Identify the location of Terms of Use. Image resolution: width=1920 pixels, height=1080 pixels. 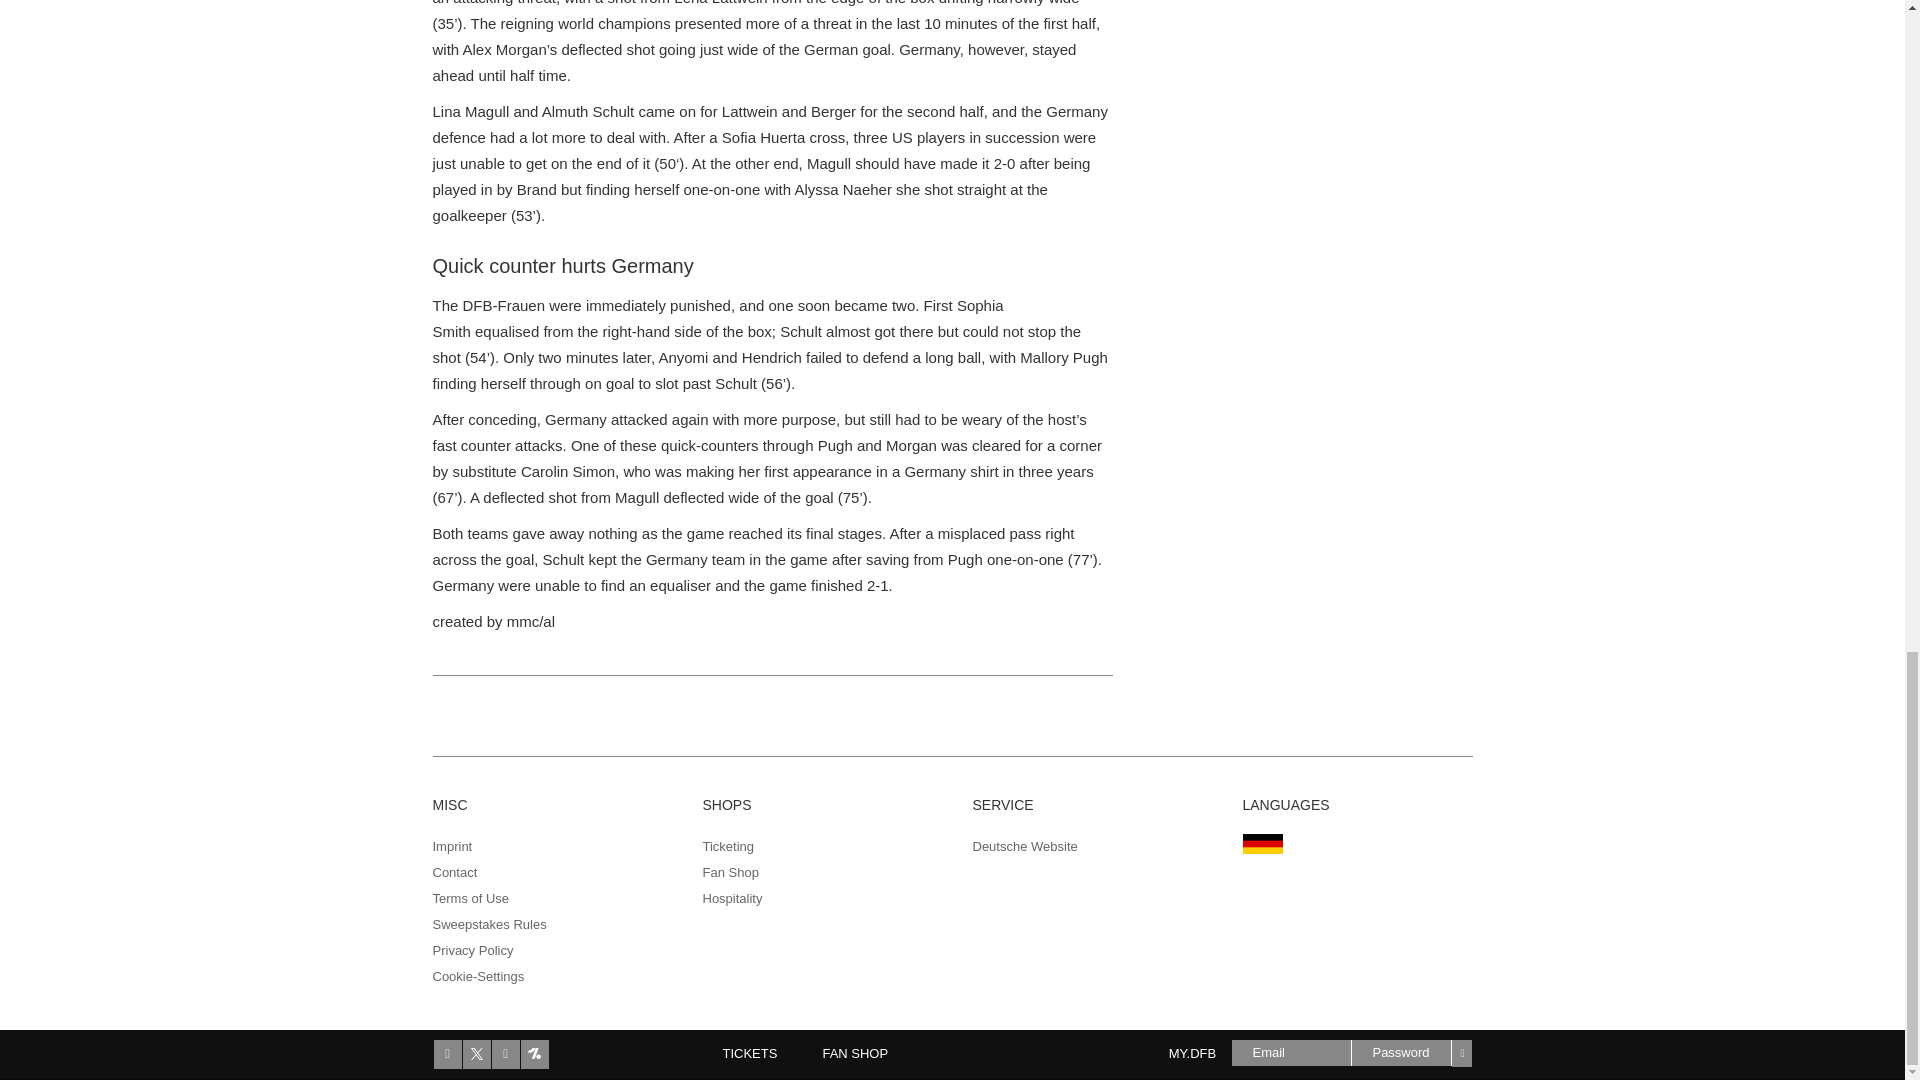
(470, 898).